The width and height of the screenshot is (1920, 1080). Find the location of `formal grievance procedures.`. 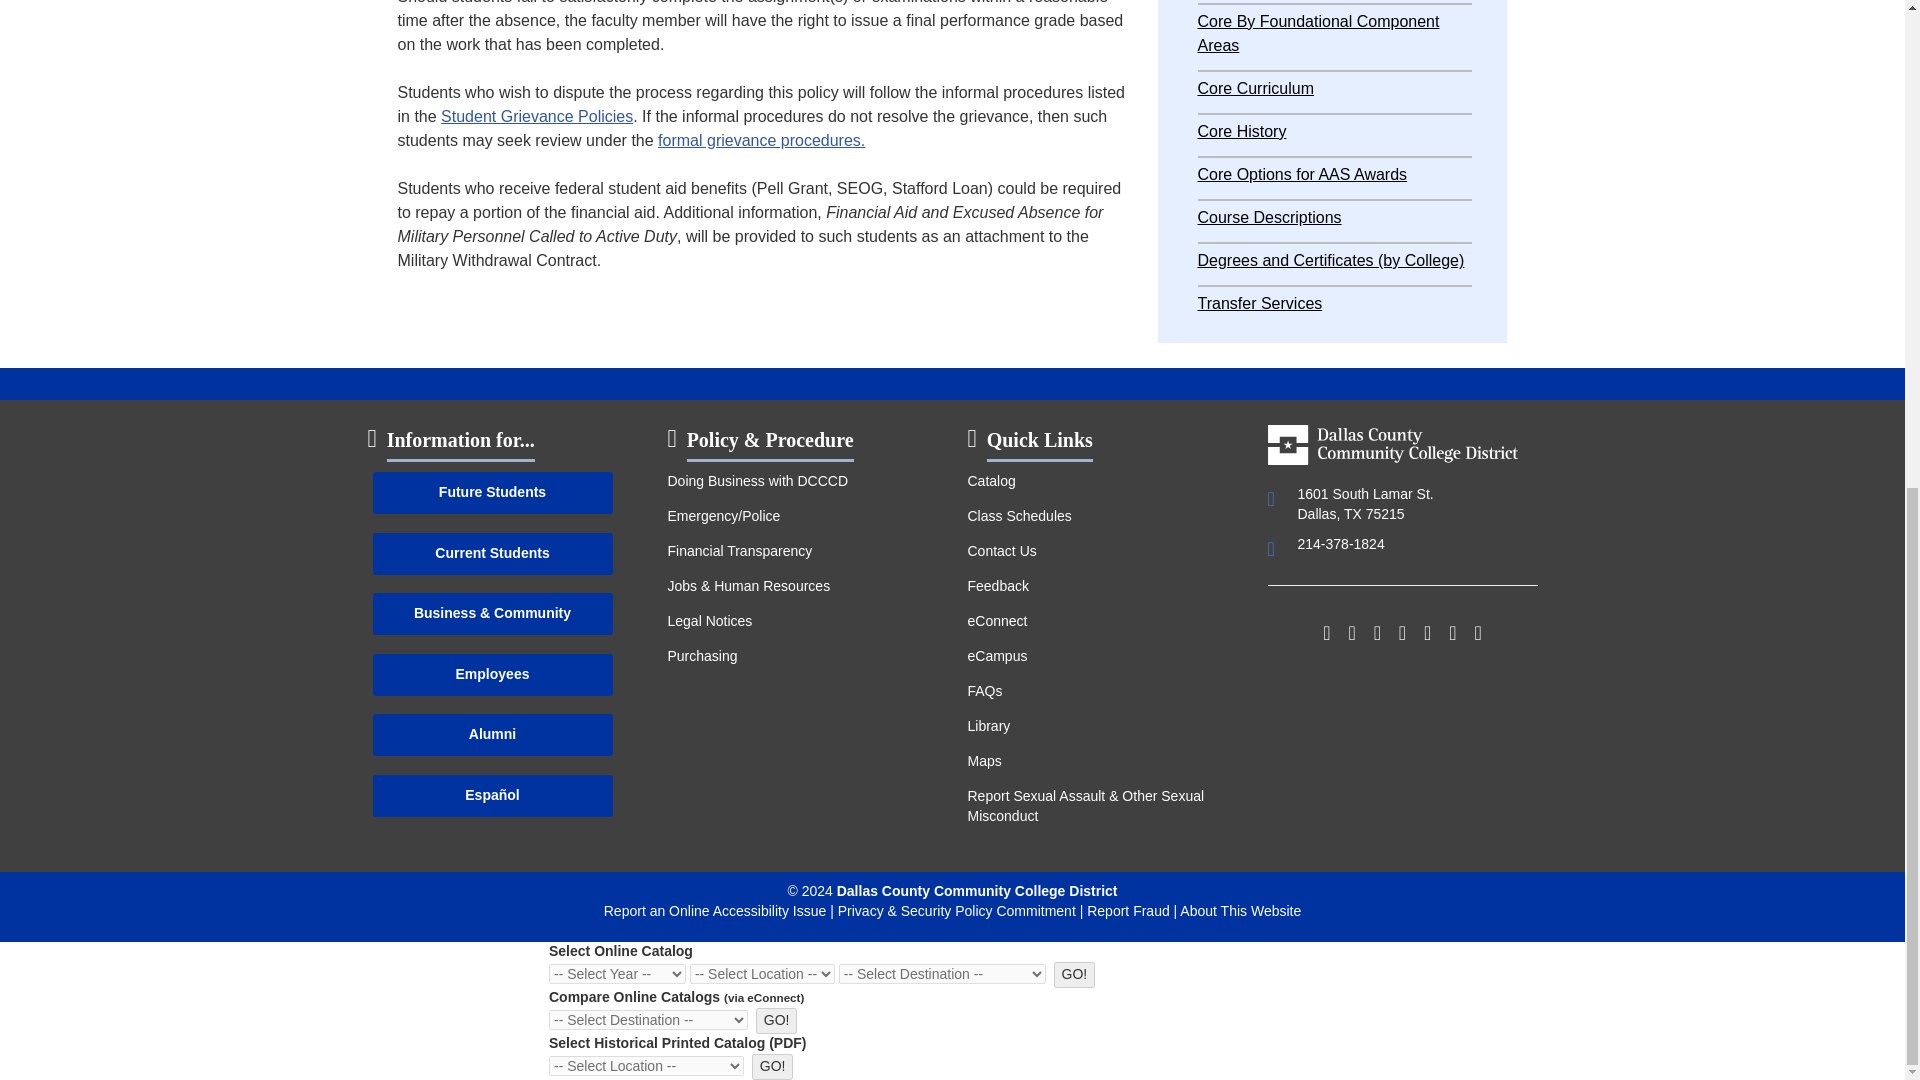

formal grievance procedures. is located at coordinates (762, 140).